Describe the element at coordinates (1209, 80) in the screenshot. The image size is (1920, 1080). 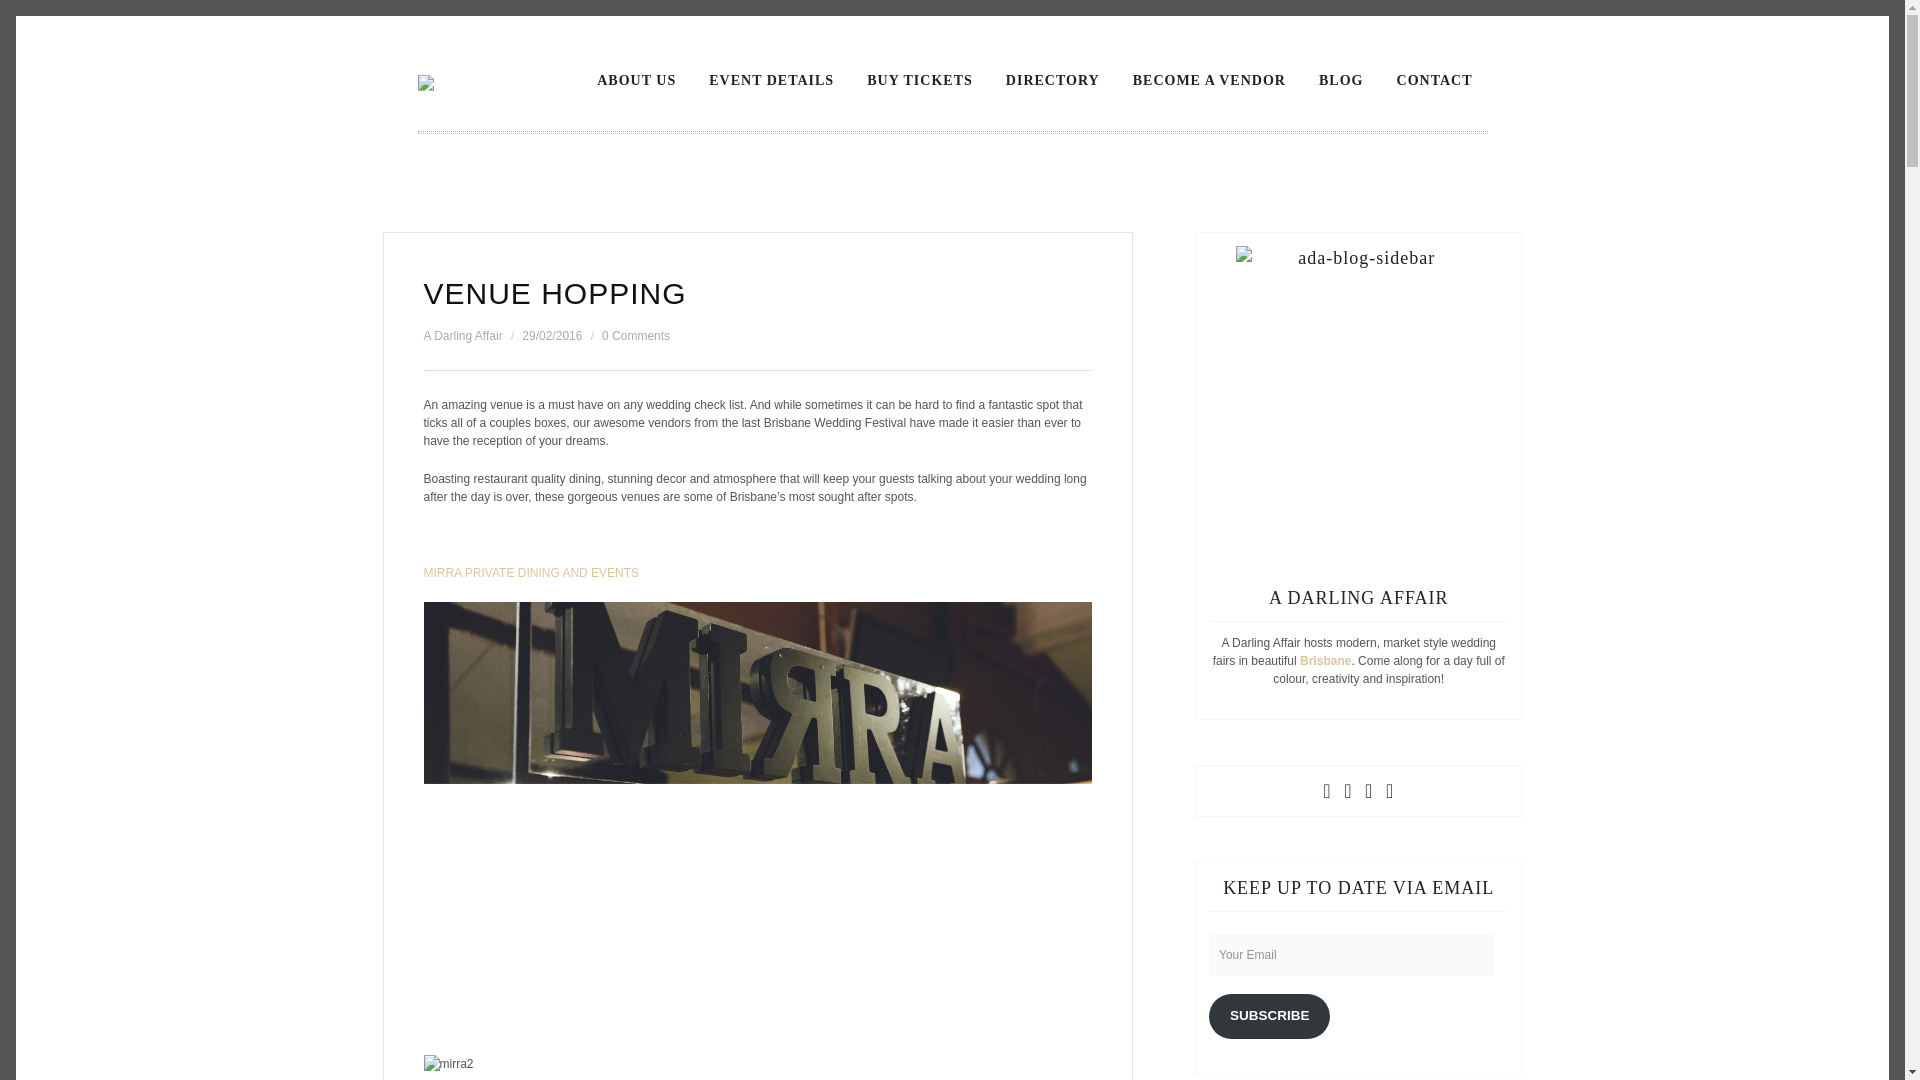
I see `BECOME A VENDOR` at that location.